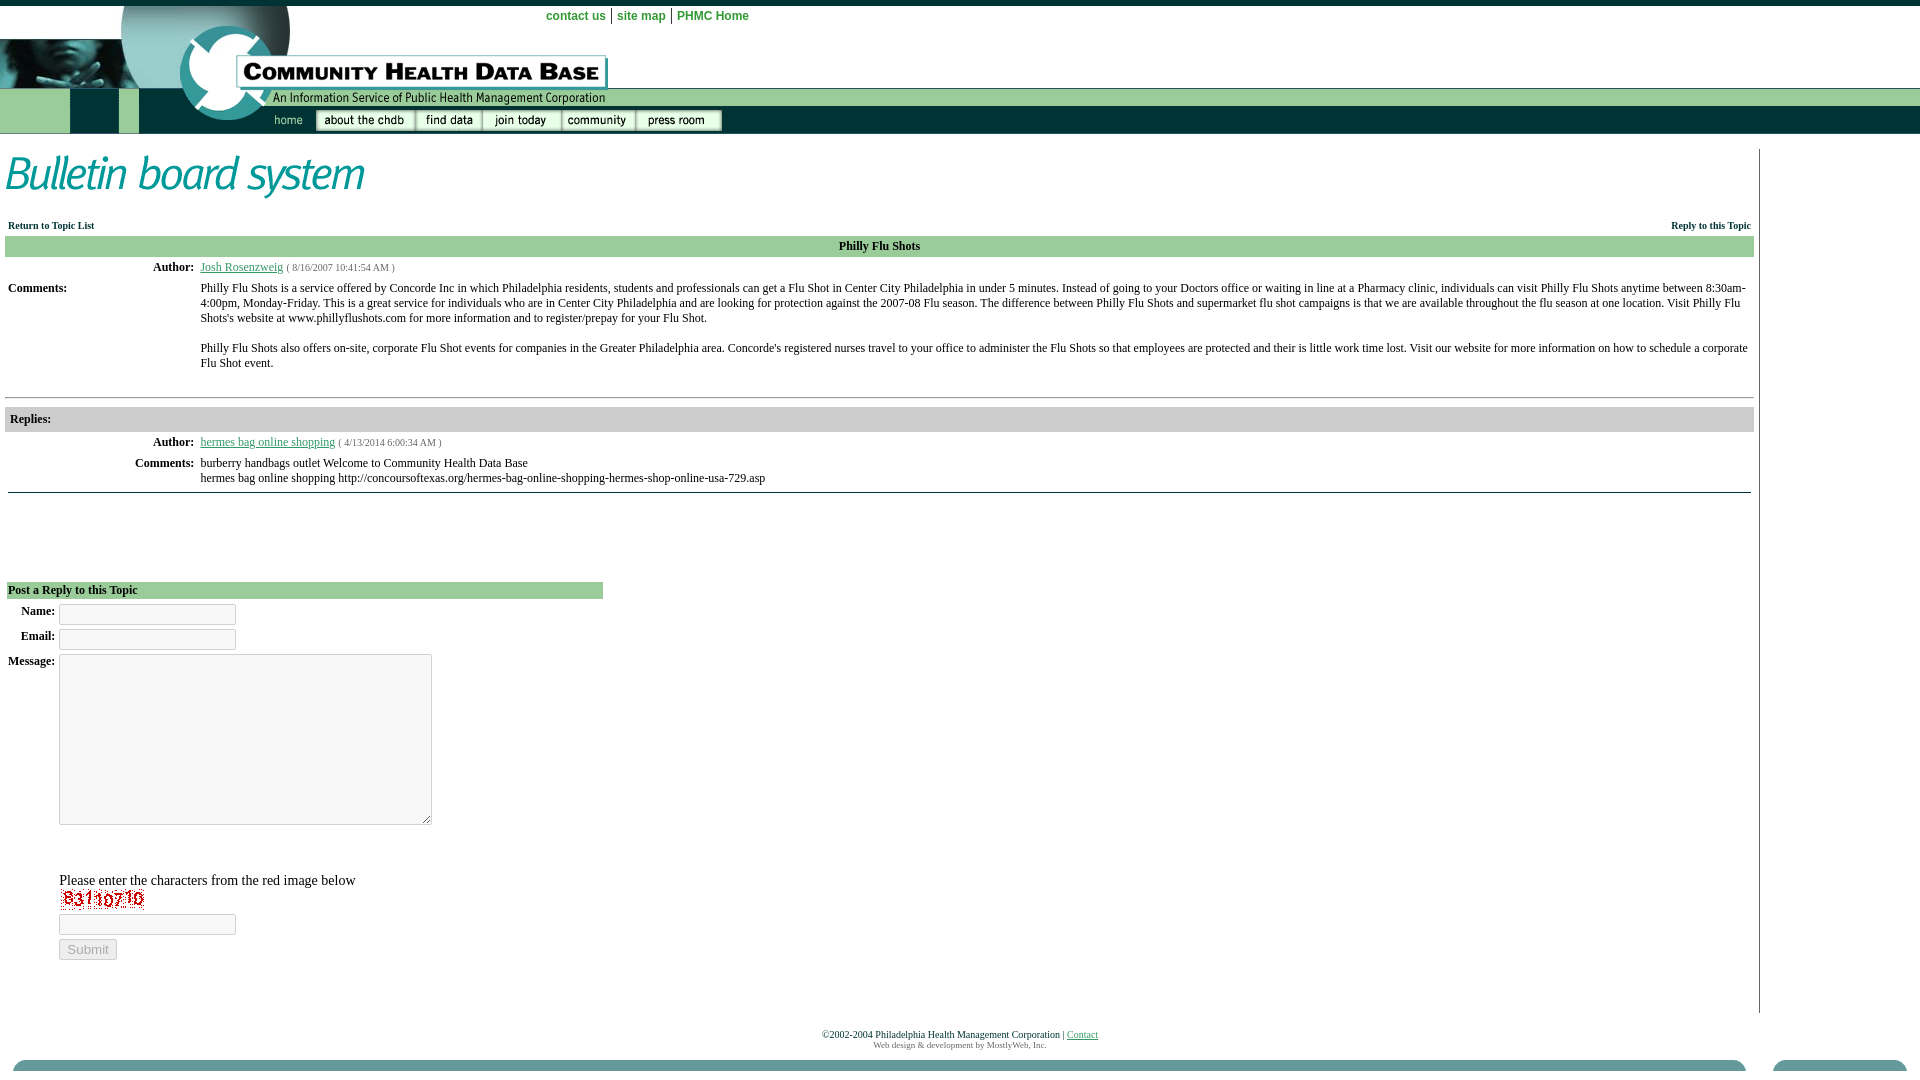 The image size is (1920, 1080). What do you see at coordinates (1082, 1034) in the screenshot?
I see `Contact` at bounding box center [1082, 1034].